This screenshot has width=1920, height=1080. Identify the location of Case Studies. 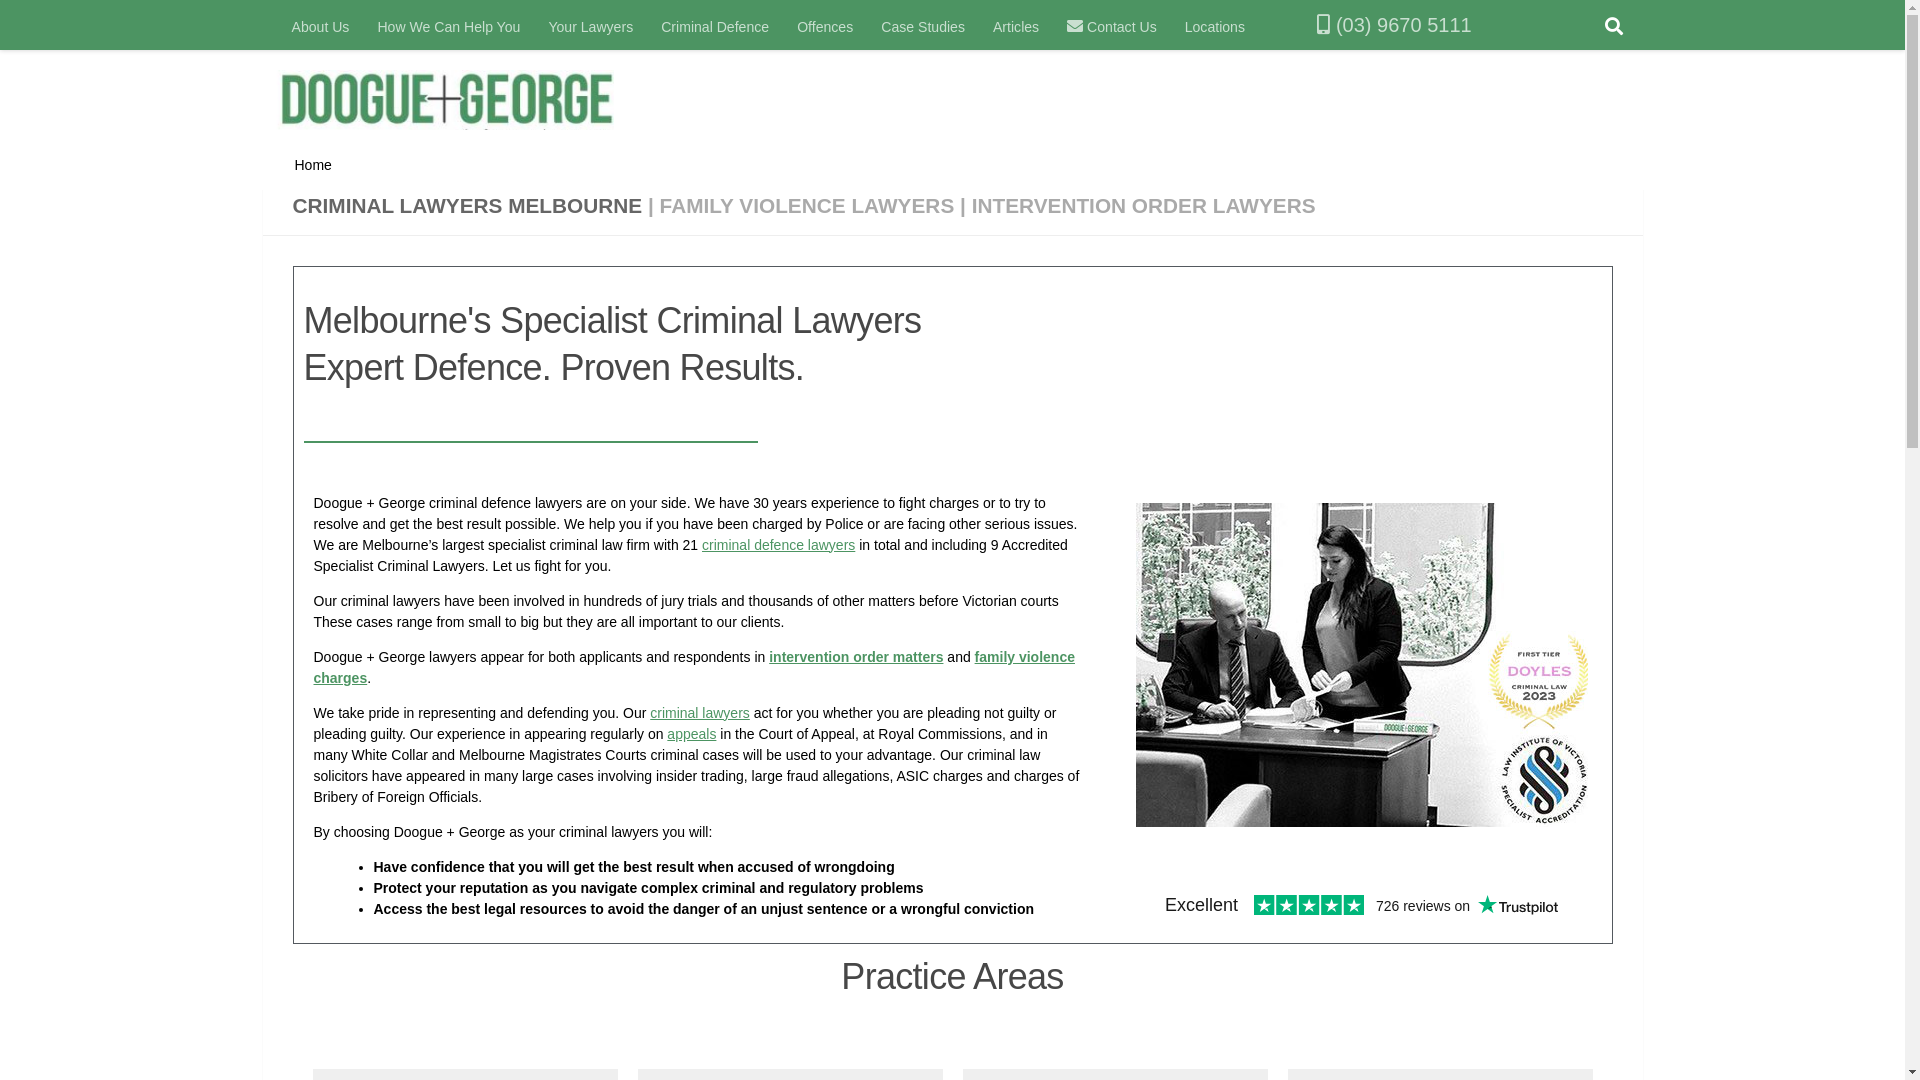
(923, 27).